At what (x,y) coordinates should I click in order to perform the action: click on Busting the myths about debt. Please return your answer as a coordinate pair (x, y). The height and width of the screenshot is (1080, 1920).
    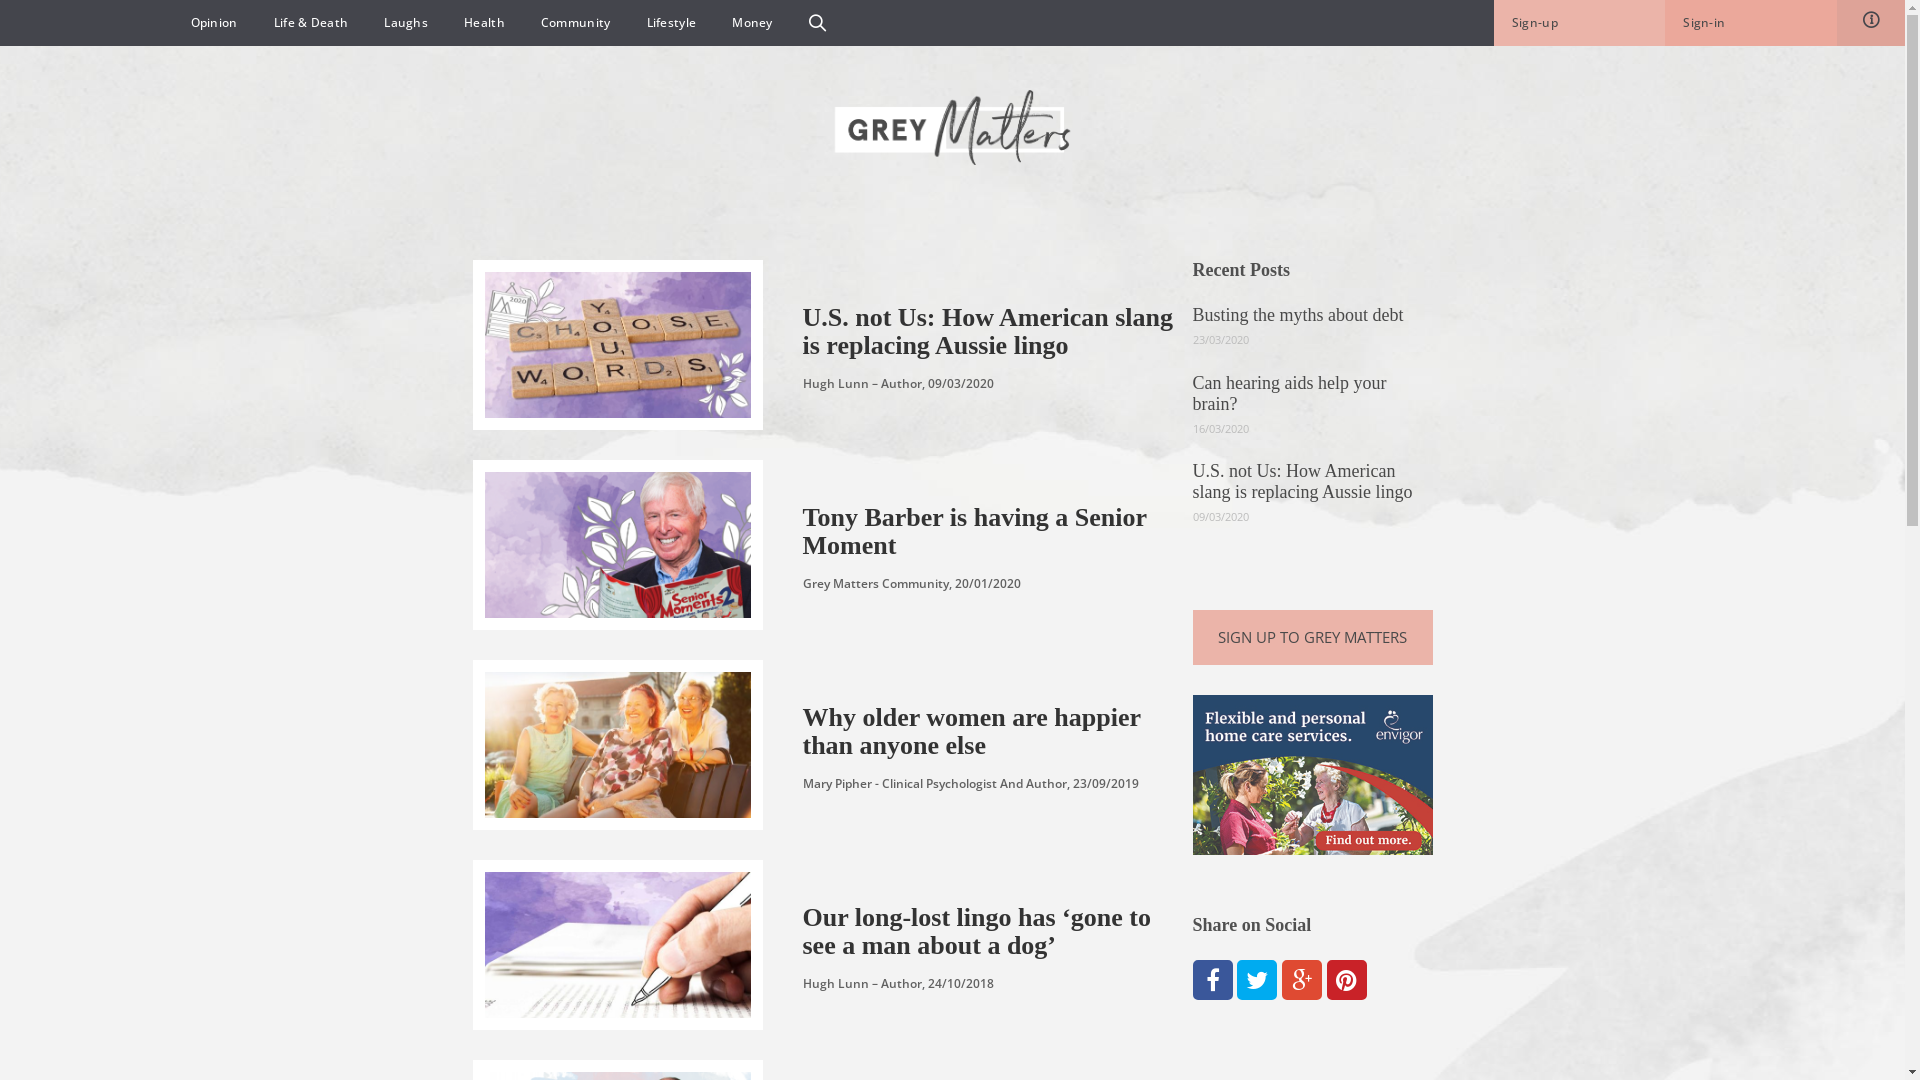
    Looking at the image, I should click on (1298, 315).